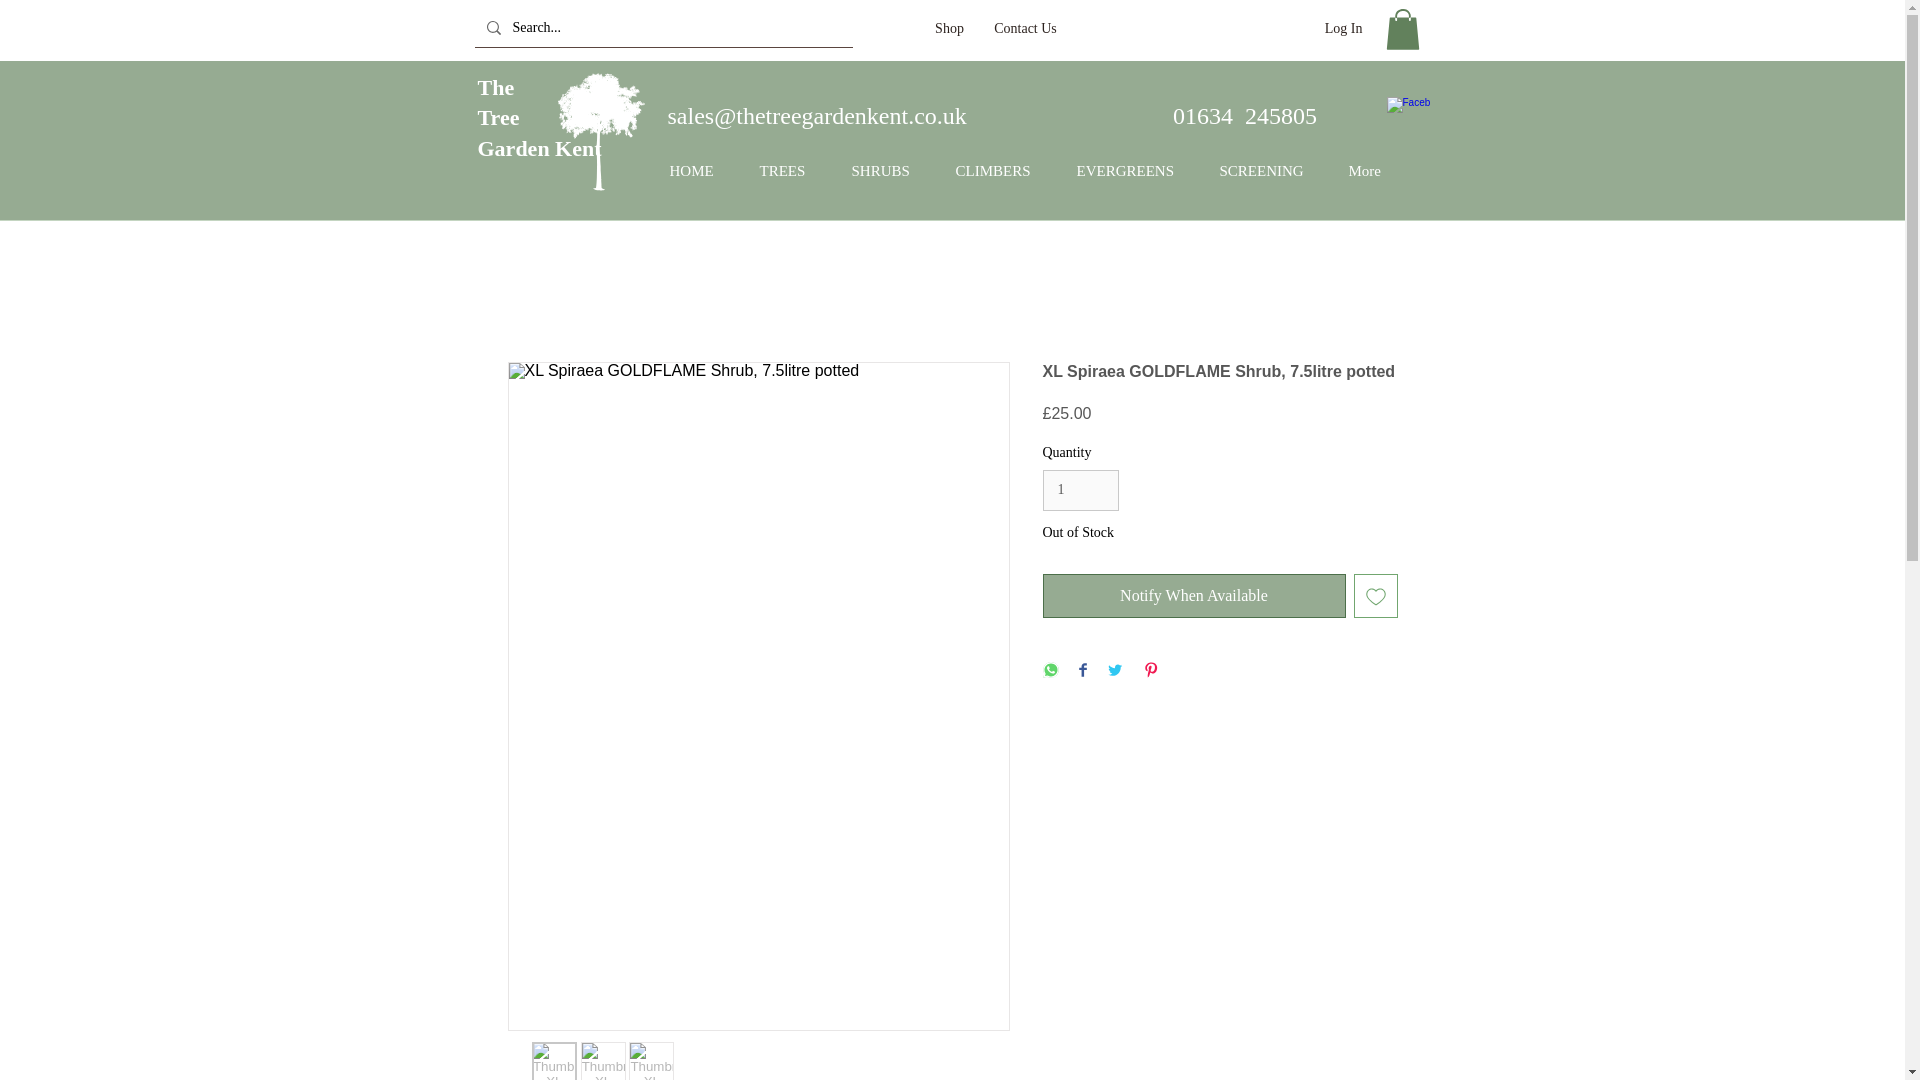 Image resolution: width=1920 pixels, height=1080 pixels. What do you see at coordinates (1025, 28) in the screenshot?
I see `Log In` at bounding box center [1025, 28].